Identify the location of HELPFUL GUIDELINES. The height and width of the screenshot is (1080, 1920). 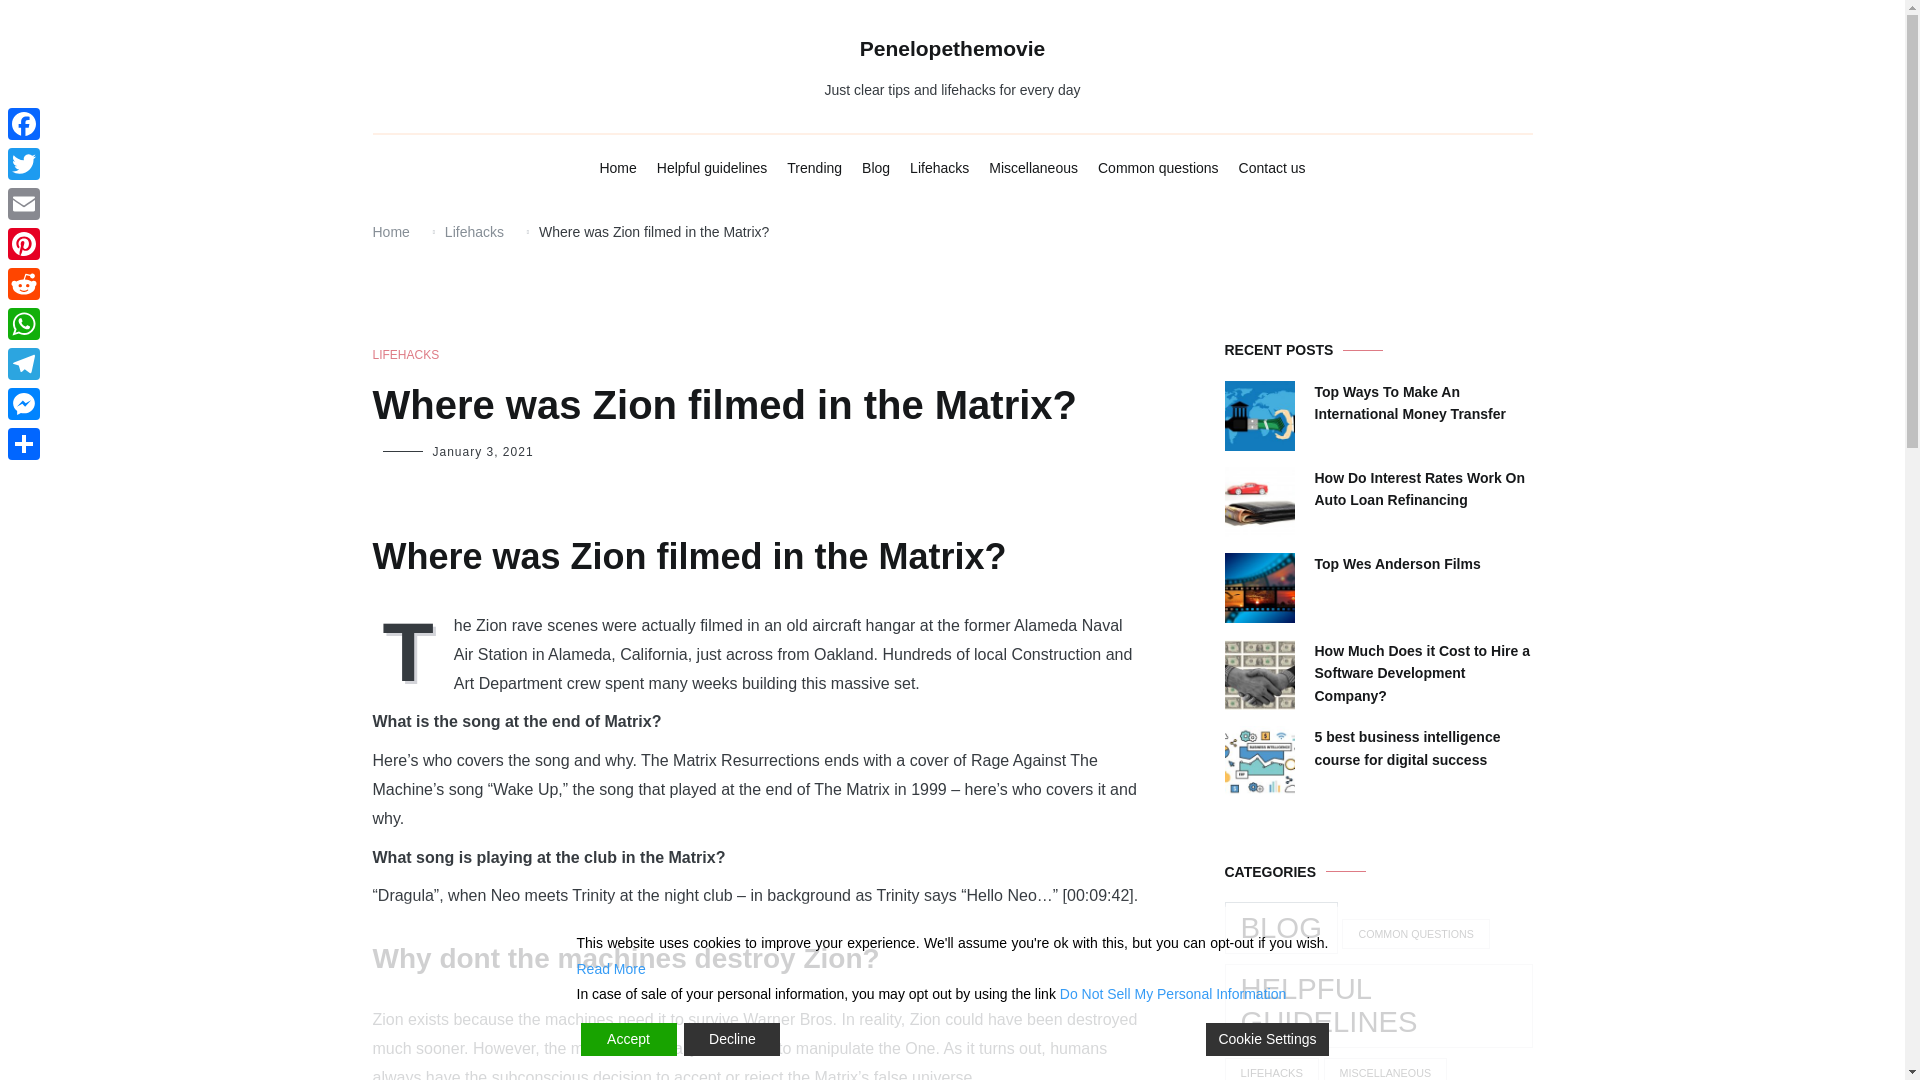
(1378, 1006).